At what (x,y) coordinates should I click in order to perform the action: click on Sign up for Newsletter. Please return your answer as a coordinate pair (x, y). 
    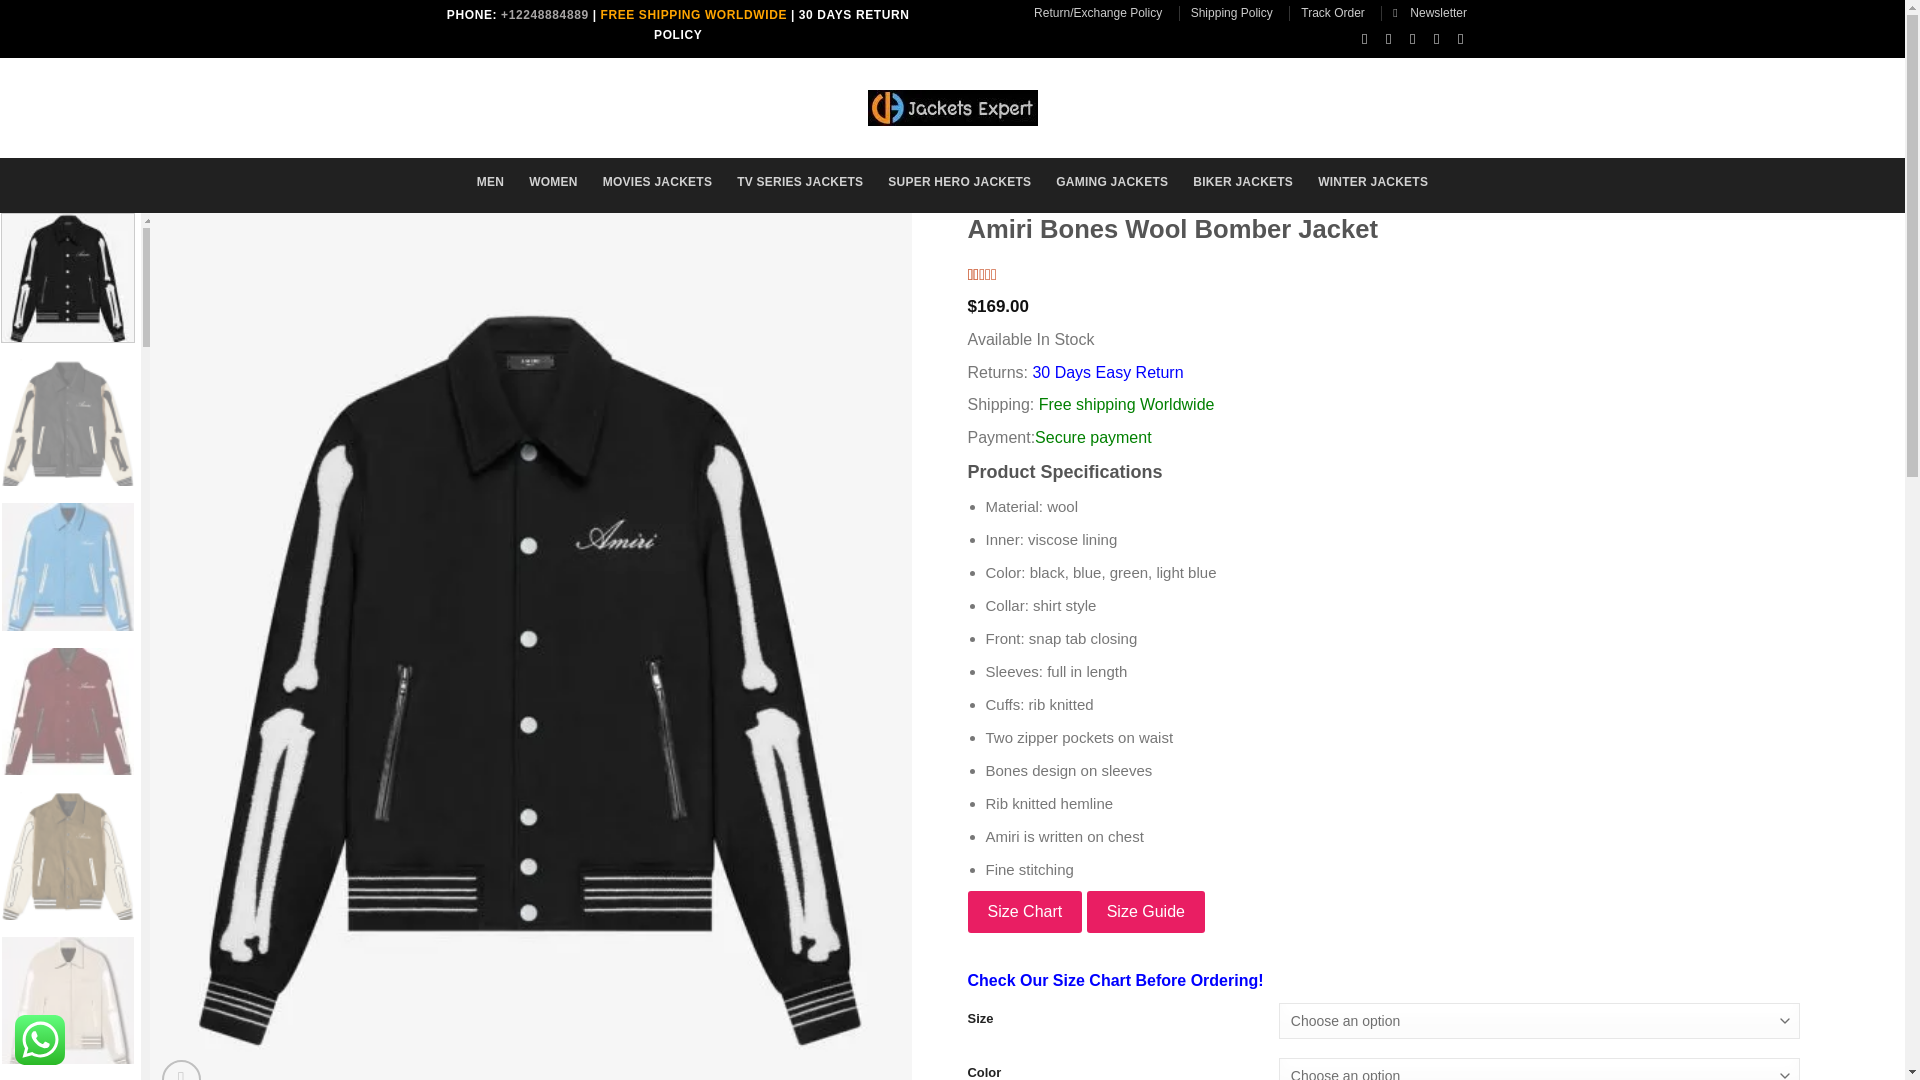
    Looking at the image, I should click on (1430, 12).